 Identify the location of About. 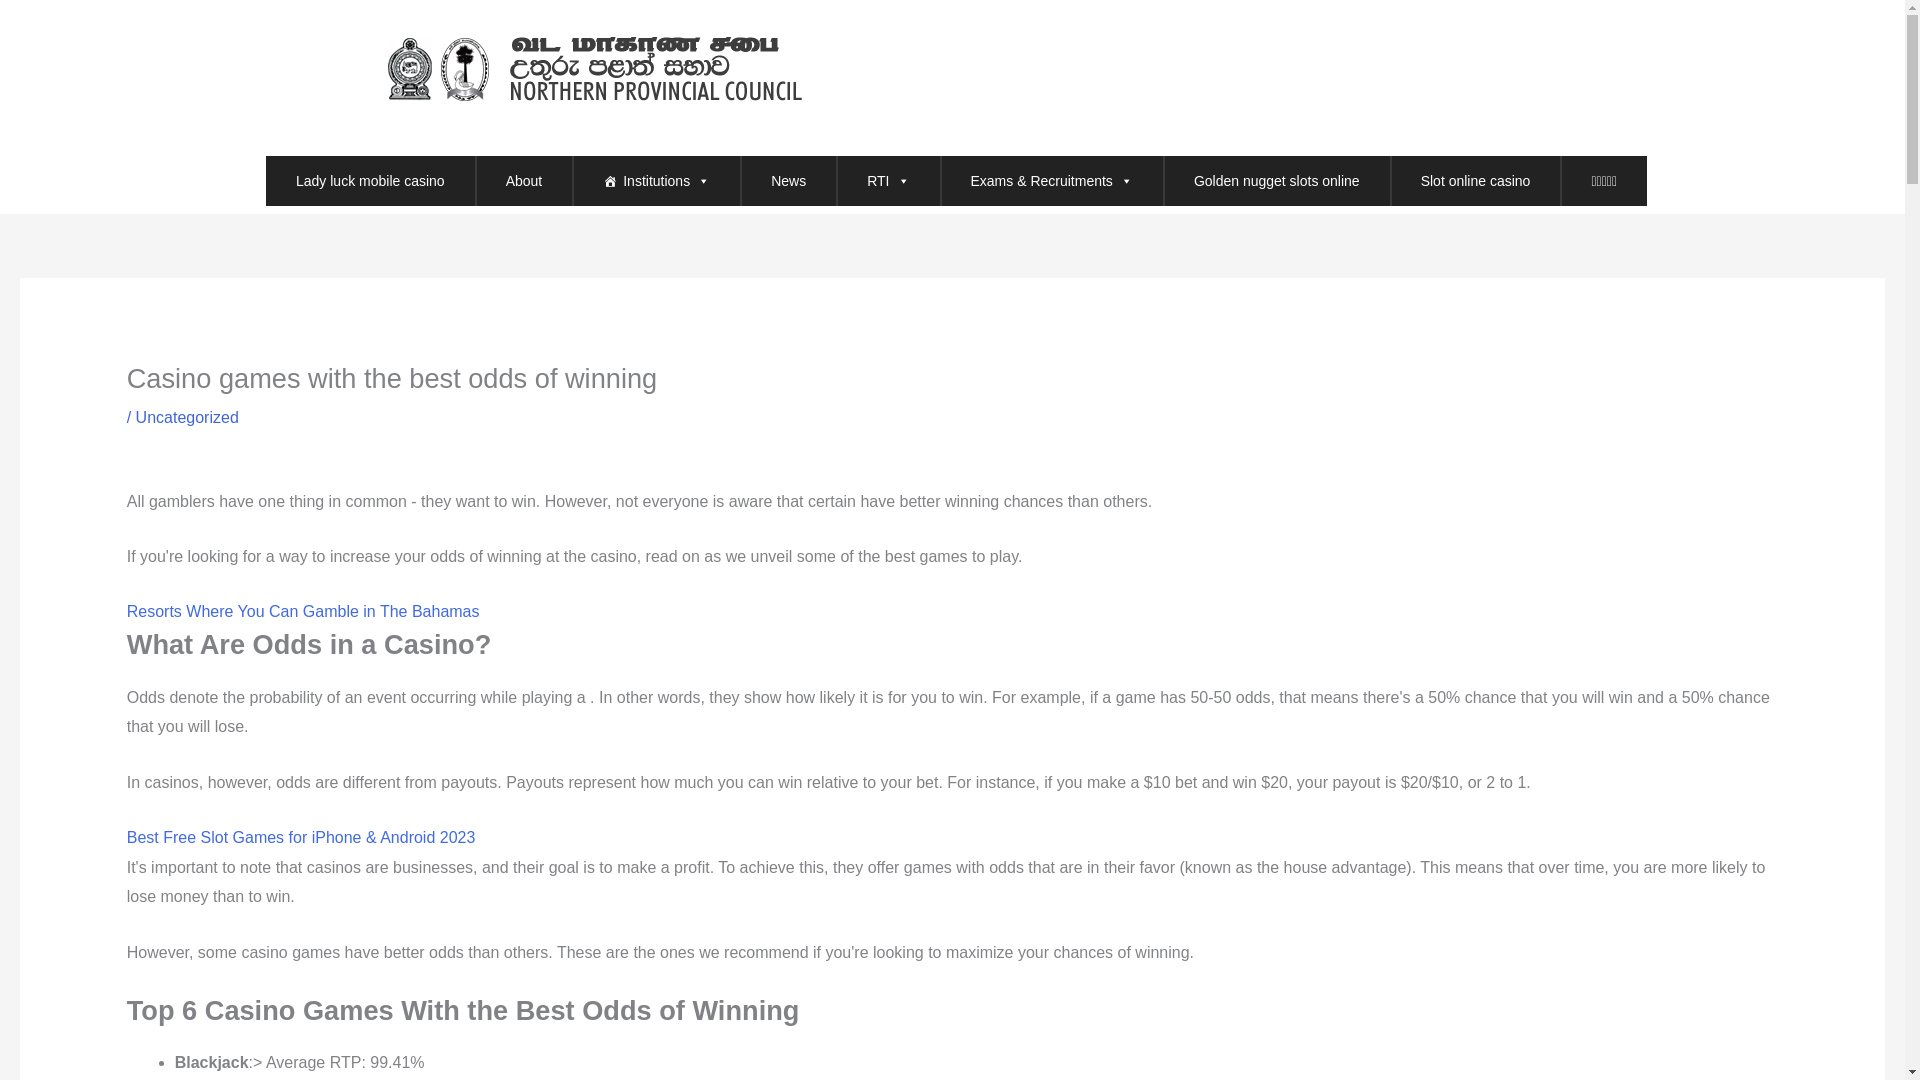
(524, 180).